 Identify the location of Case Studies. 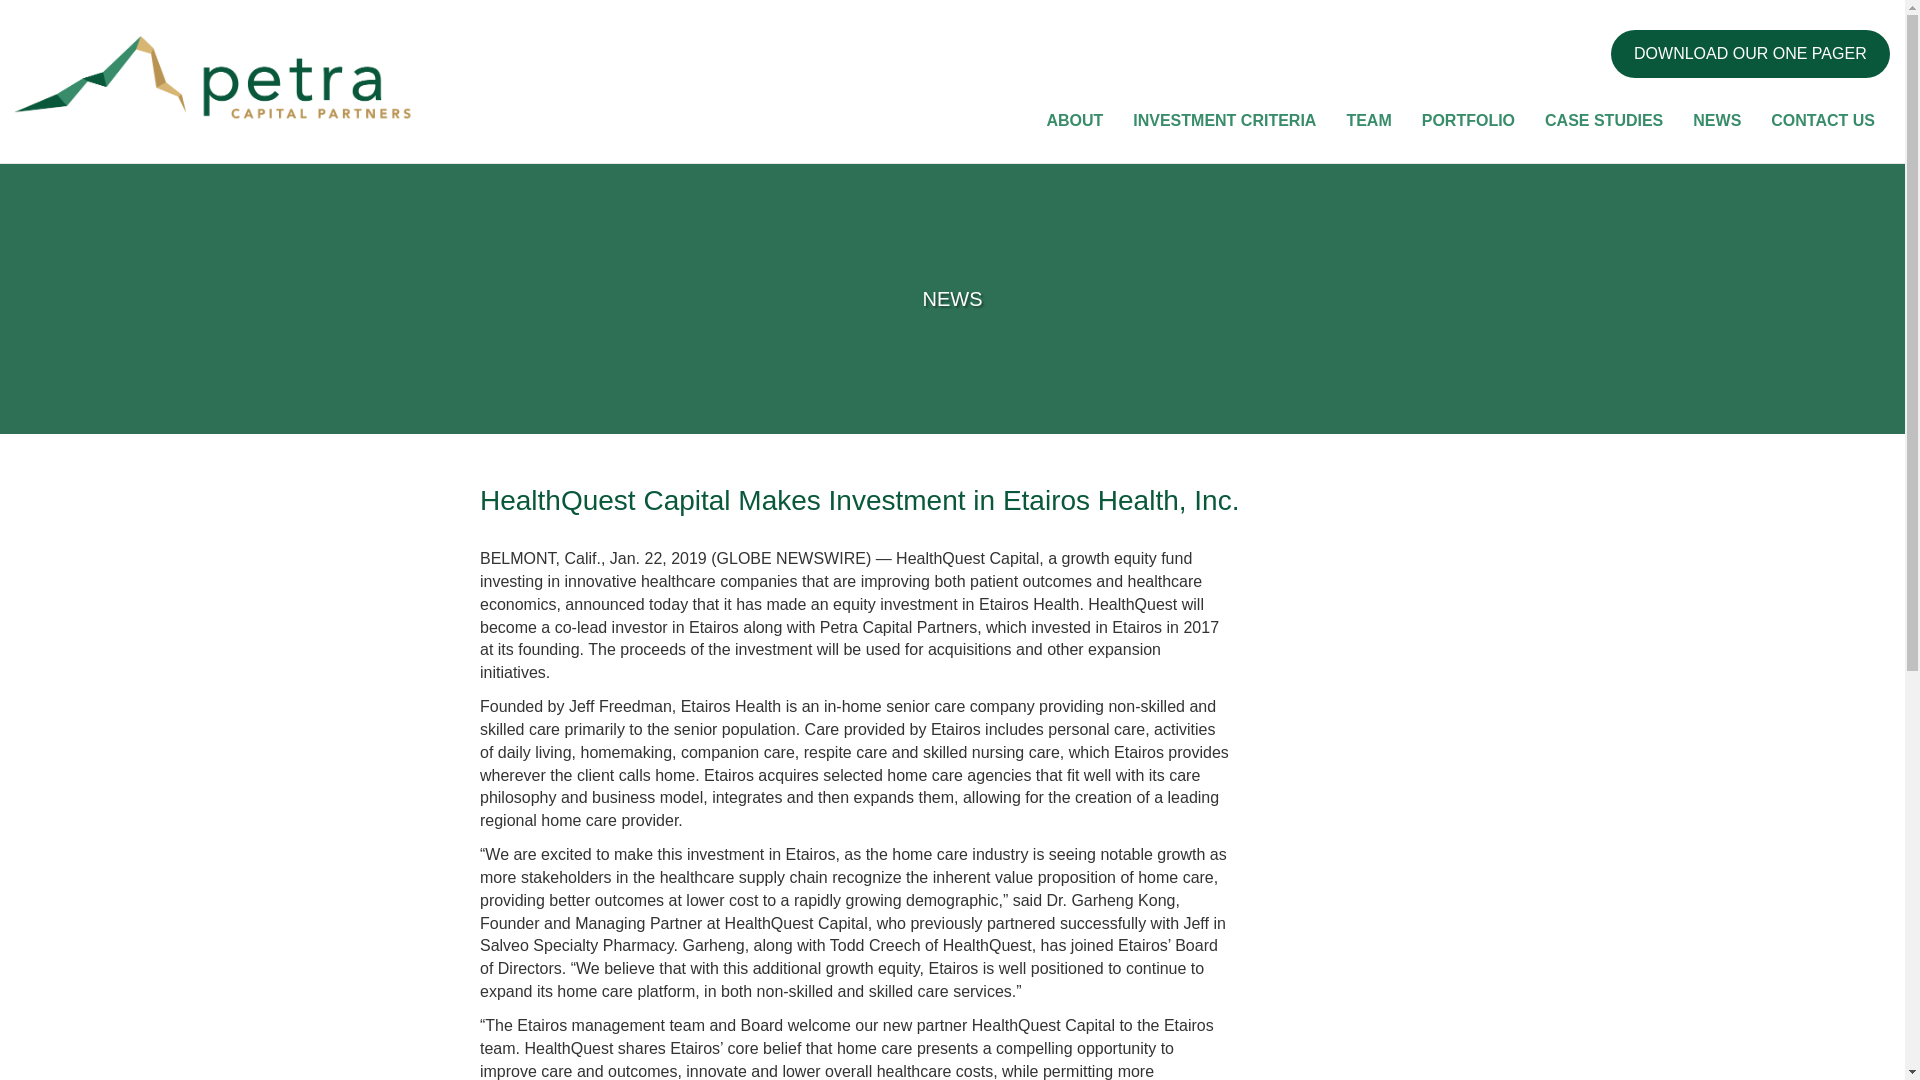
(1604, 120).